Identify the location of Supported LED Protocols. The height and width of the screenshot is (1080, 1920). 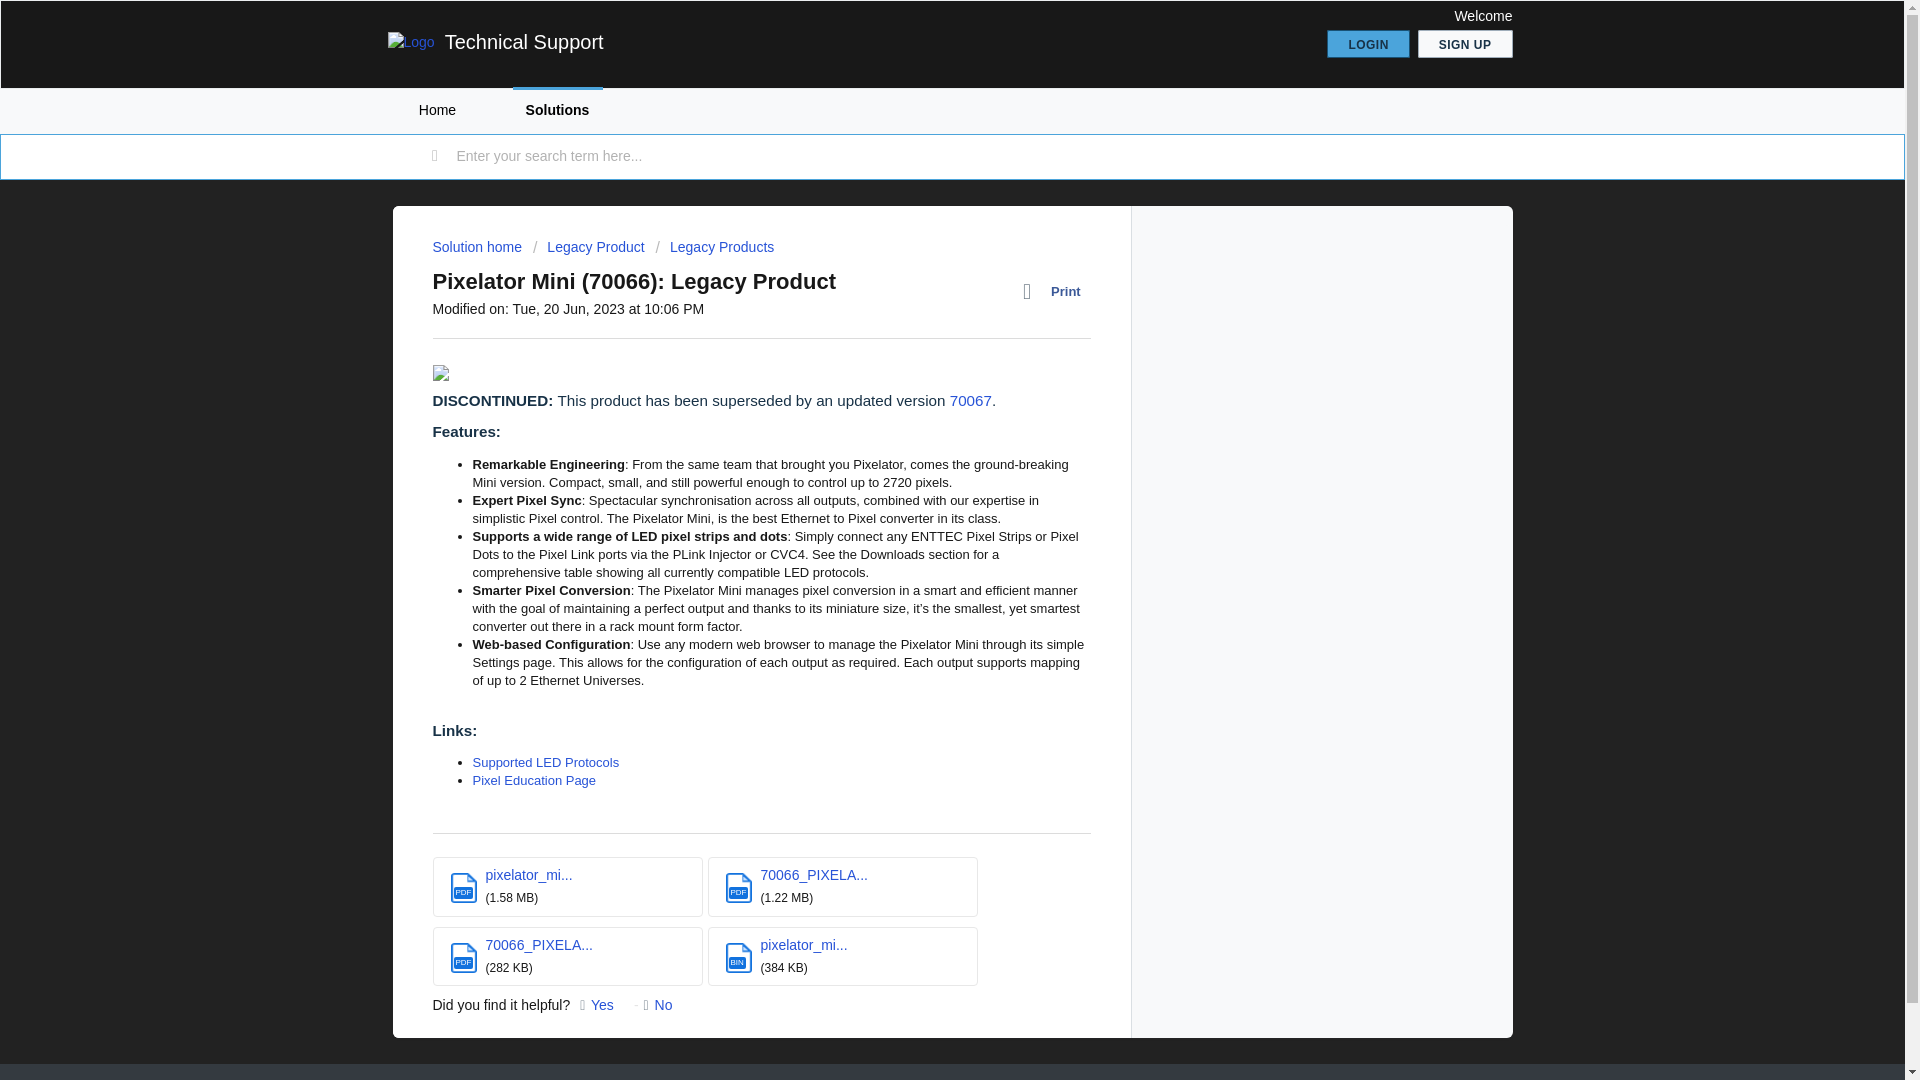
(545, 762).